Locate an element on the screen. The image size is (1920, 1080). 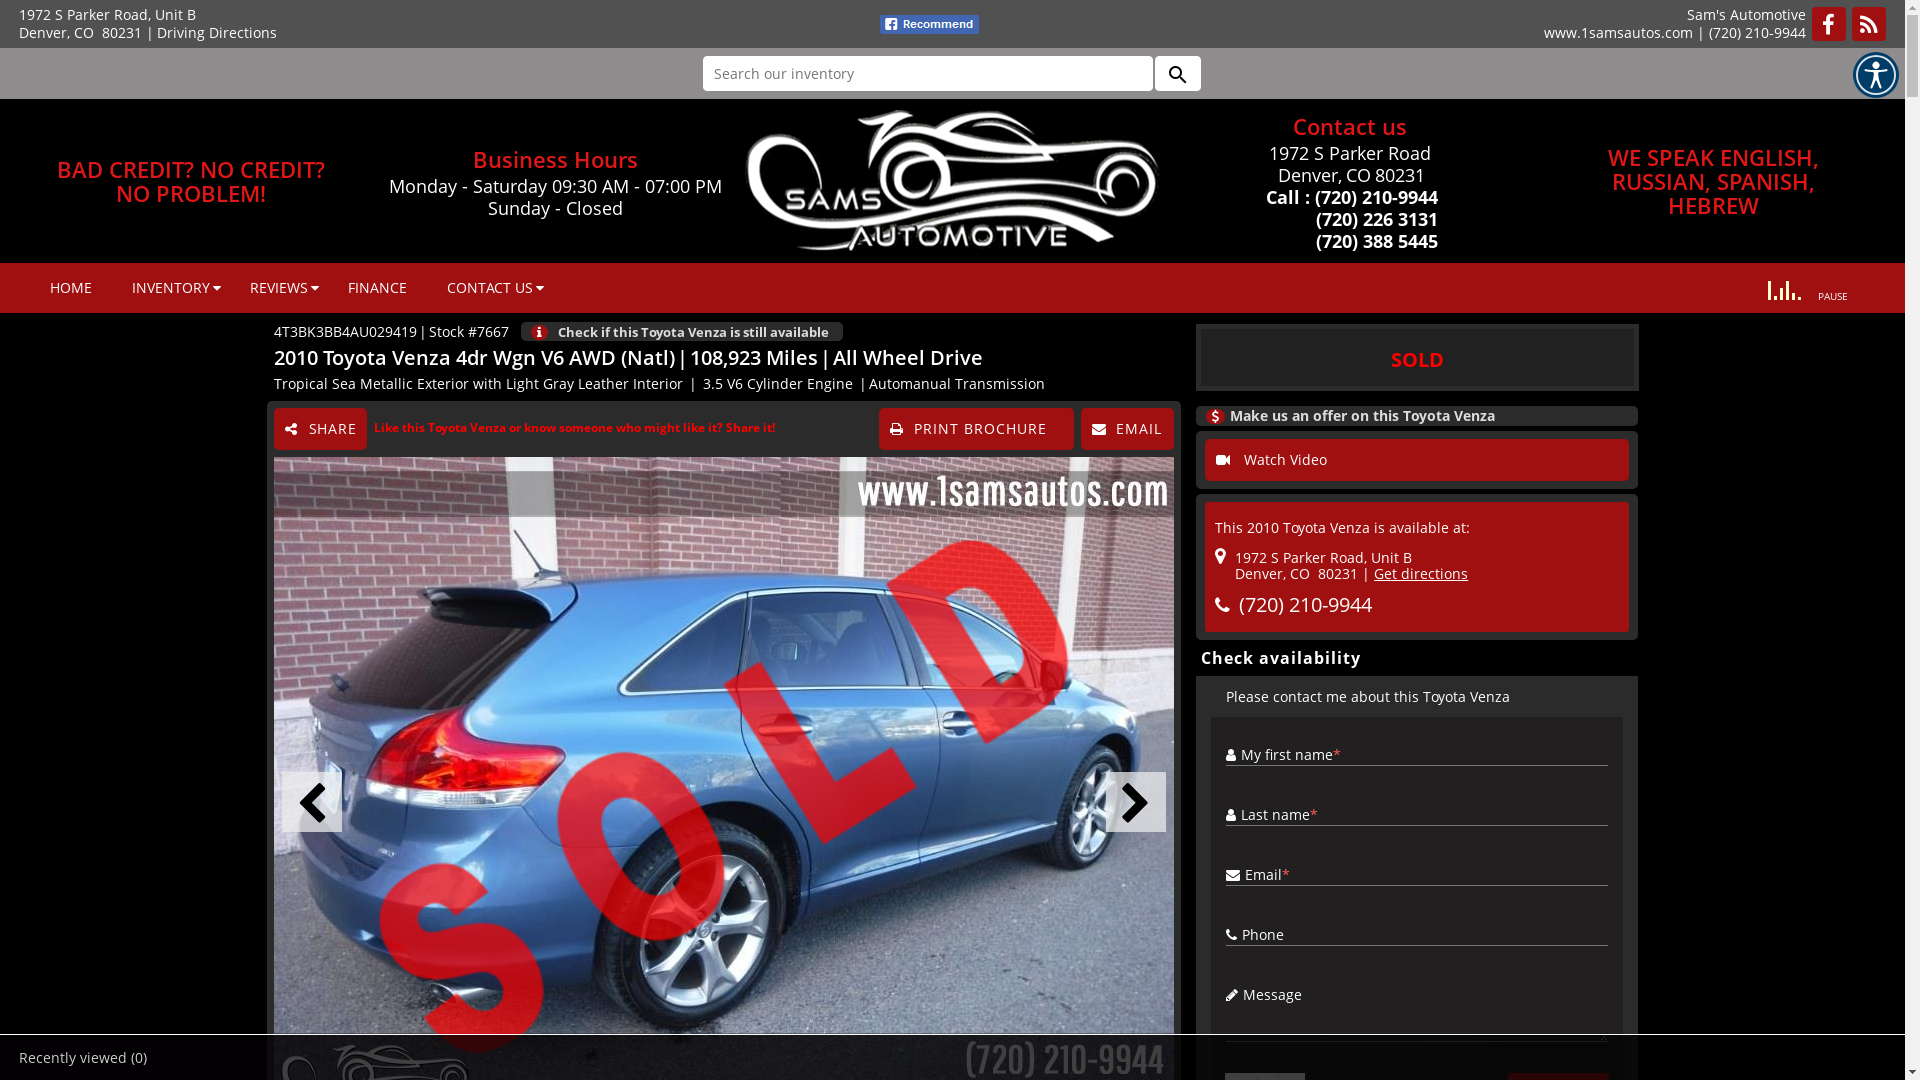
           (720) 388 5445 is located at coordinates (1350, 241).